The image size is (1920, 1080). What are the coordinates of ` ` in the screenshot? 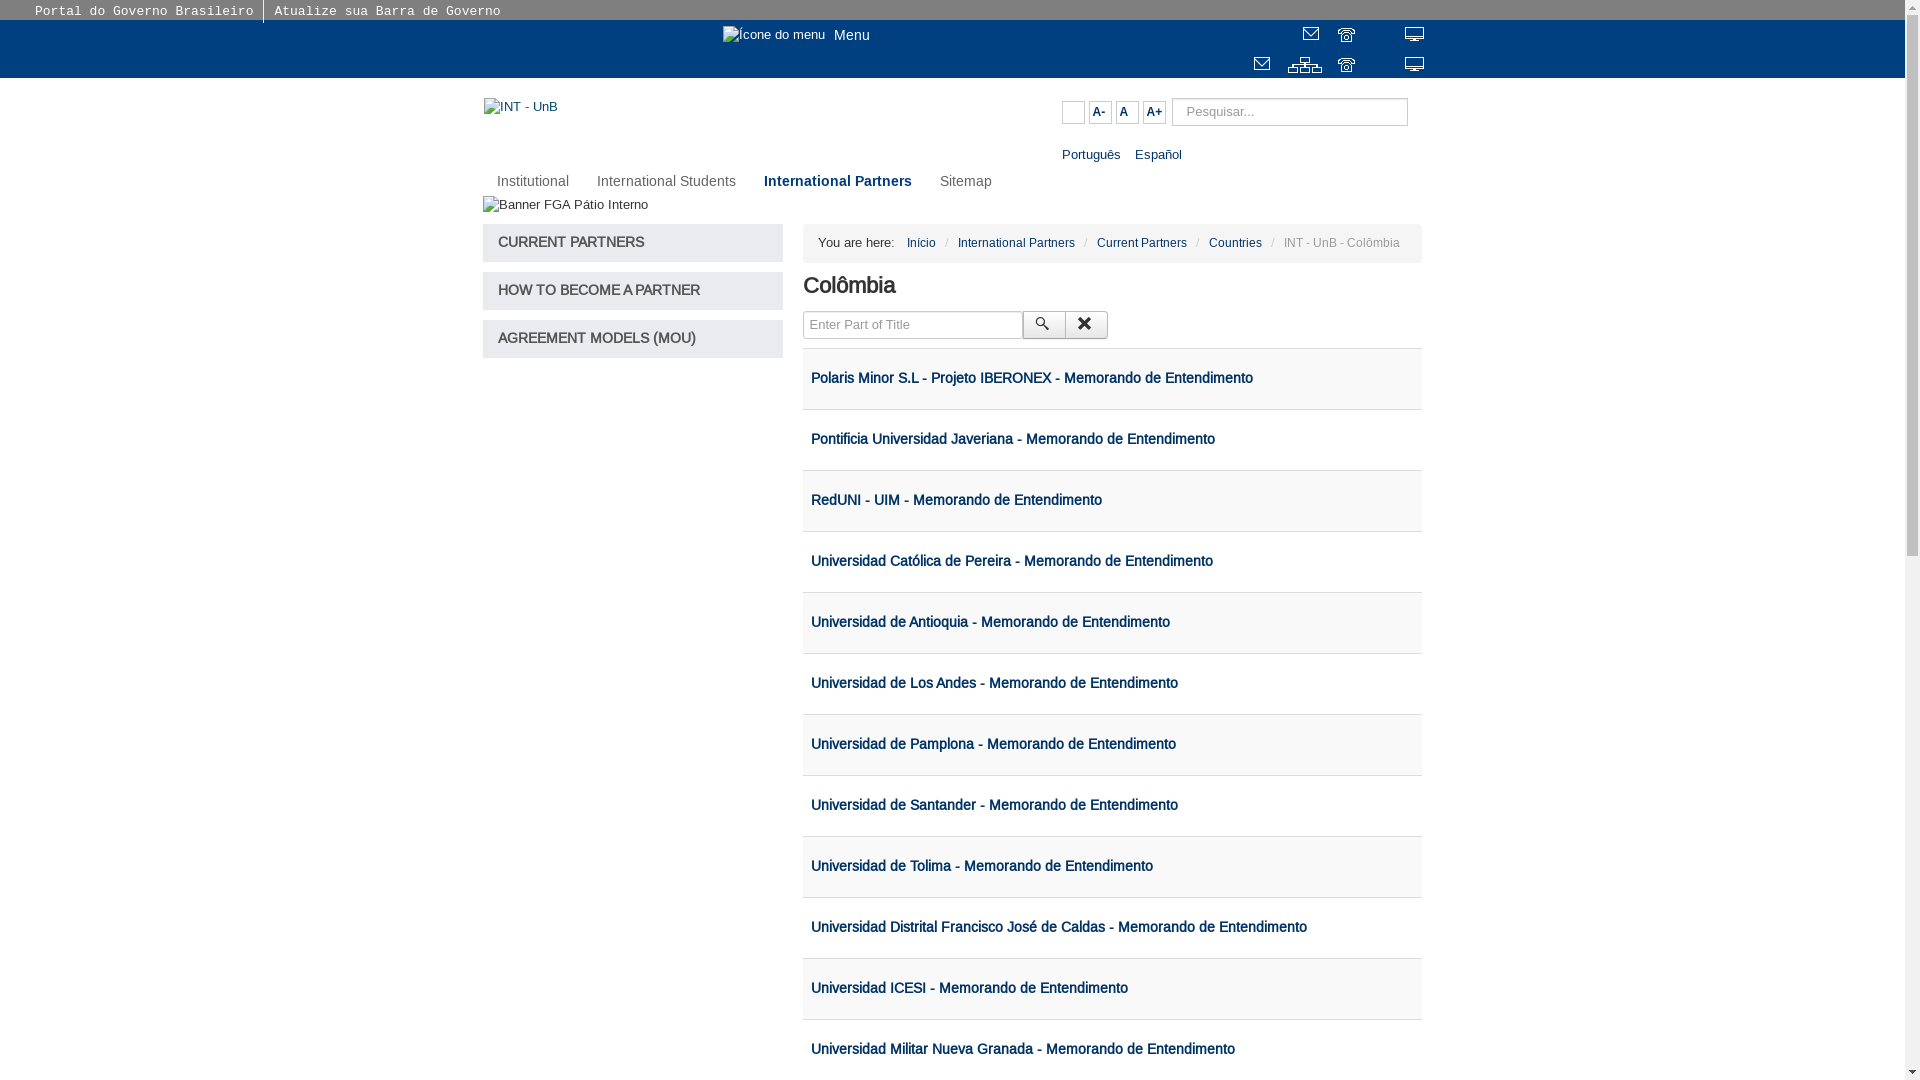 It's located at (1382, 36).